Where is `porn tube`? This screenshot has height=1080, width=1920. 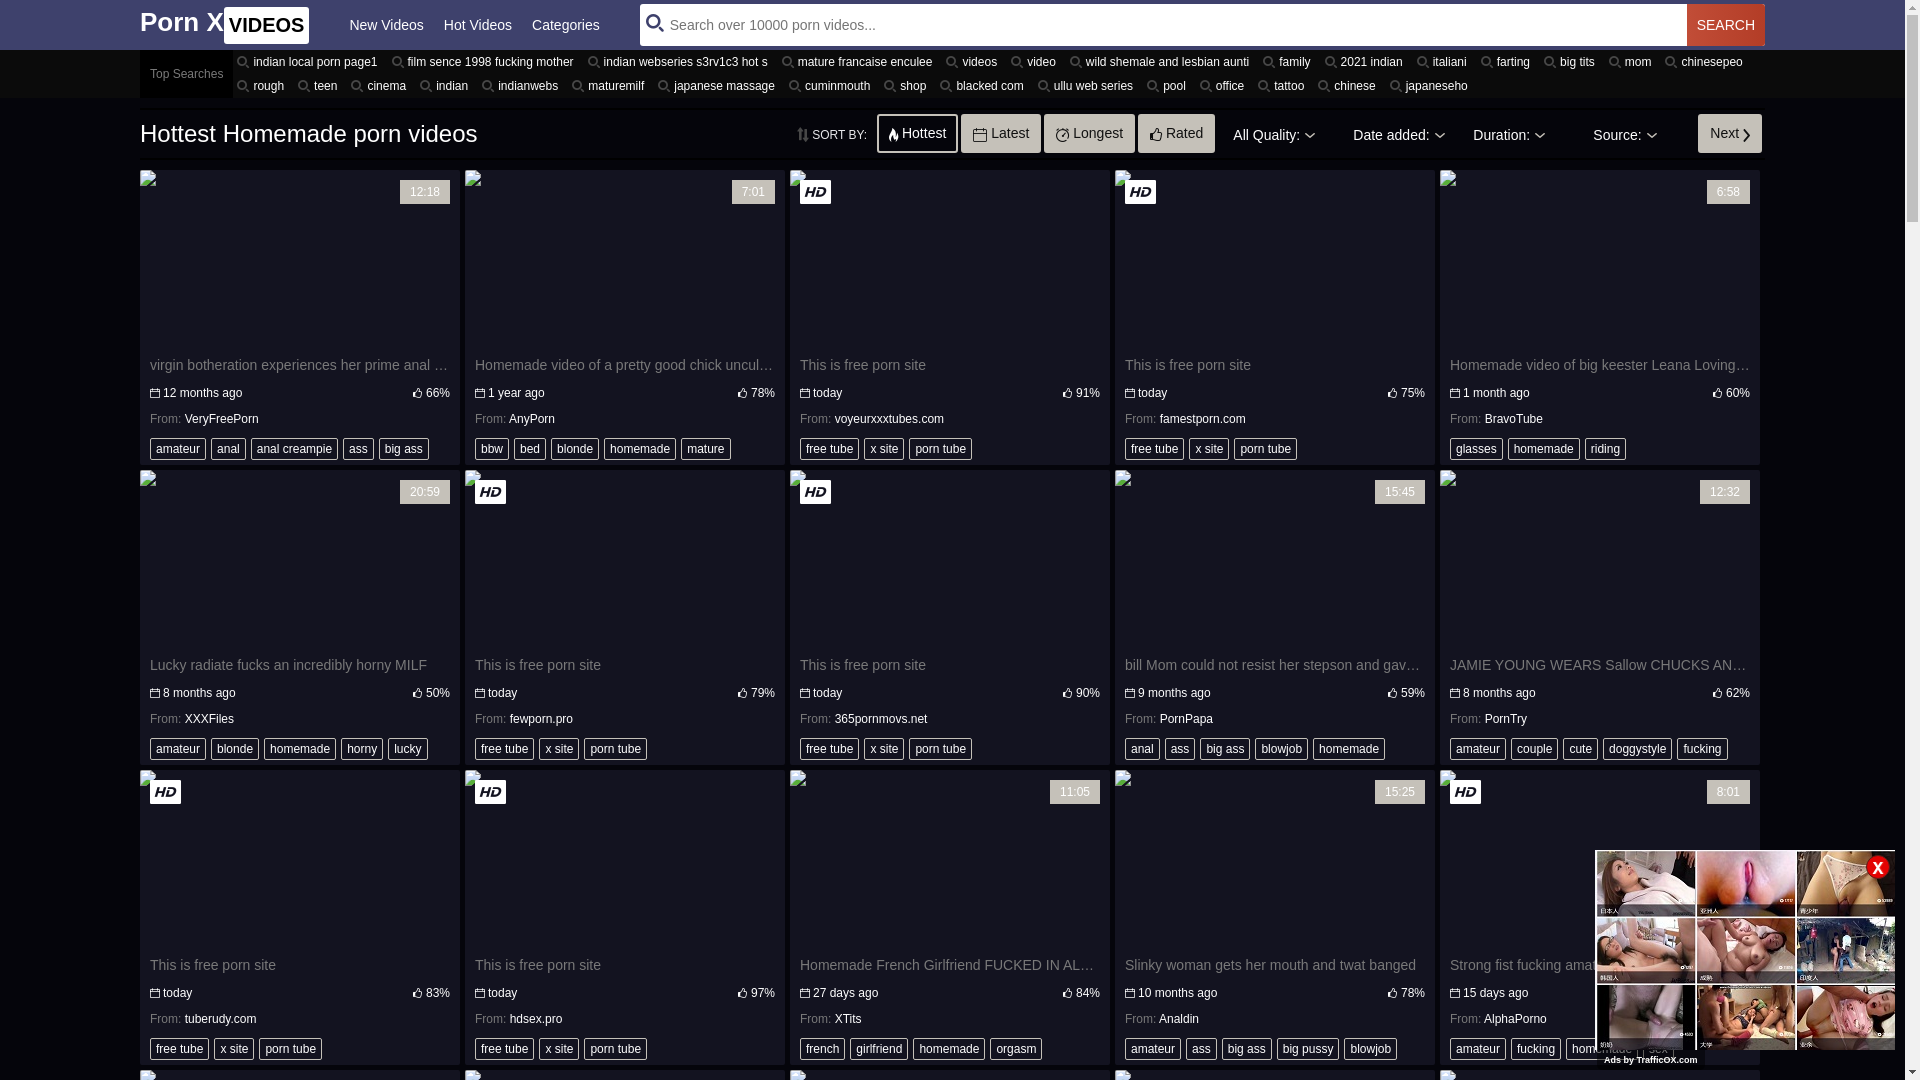 porn tube is located at coordinates (940, 749).